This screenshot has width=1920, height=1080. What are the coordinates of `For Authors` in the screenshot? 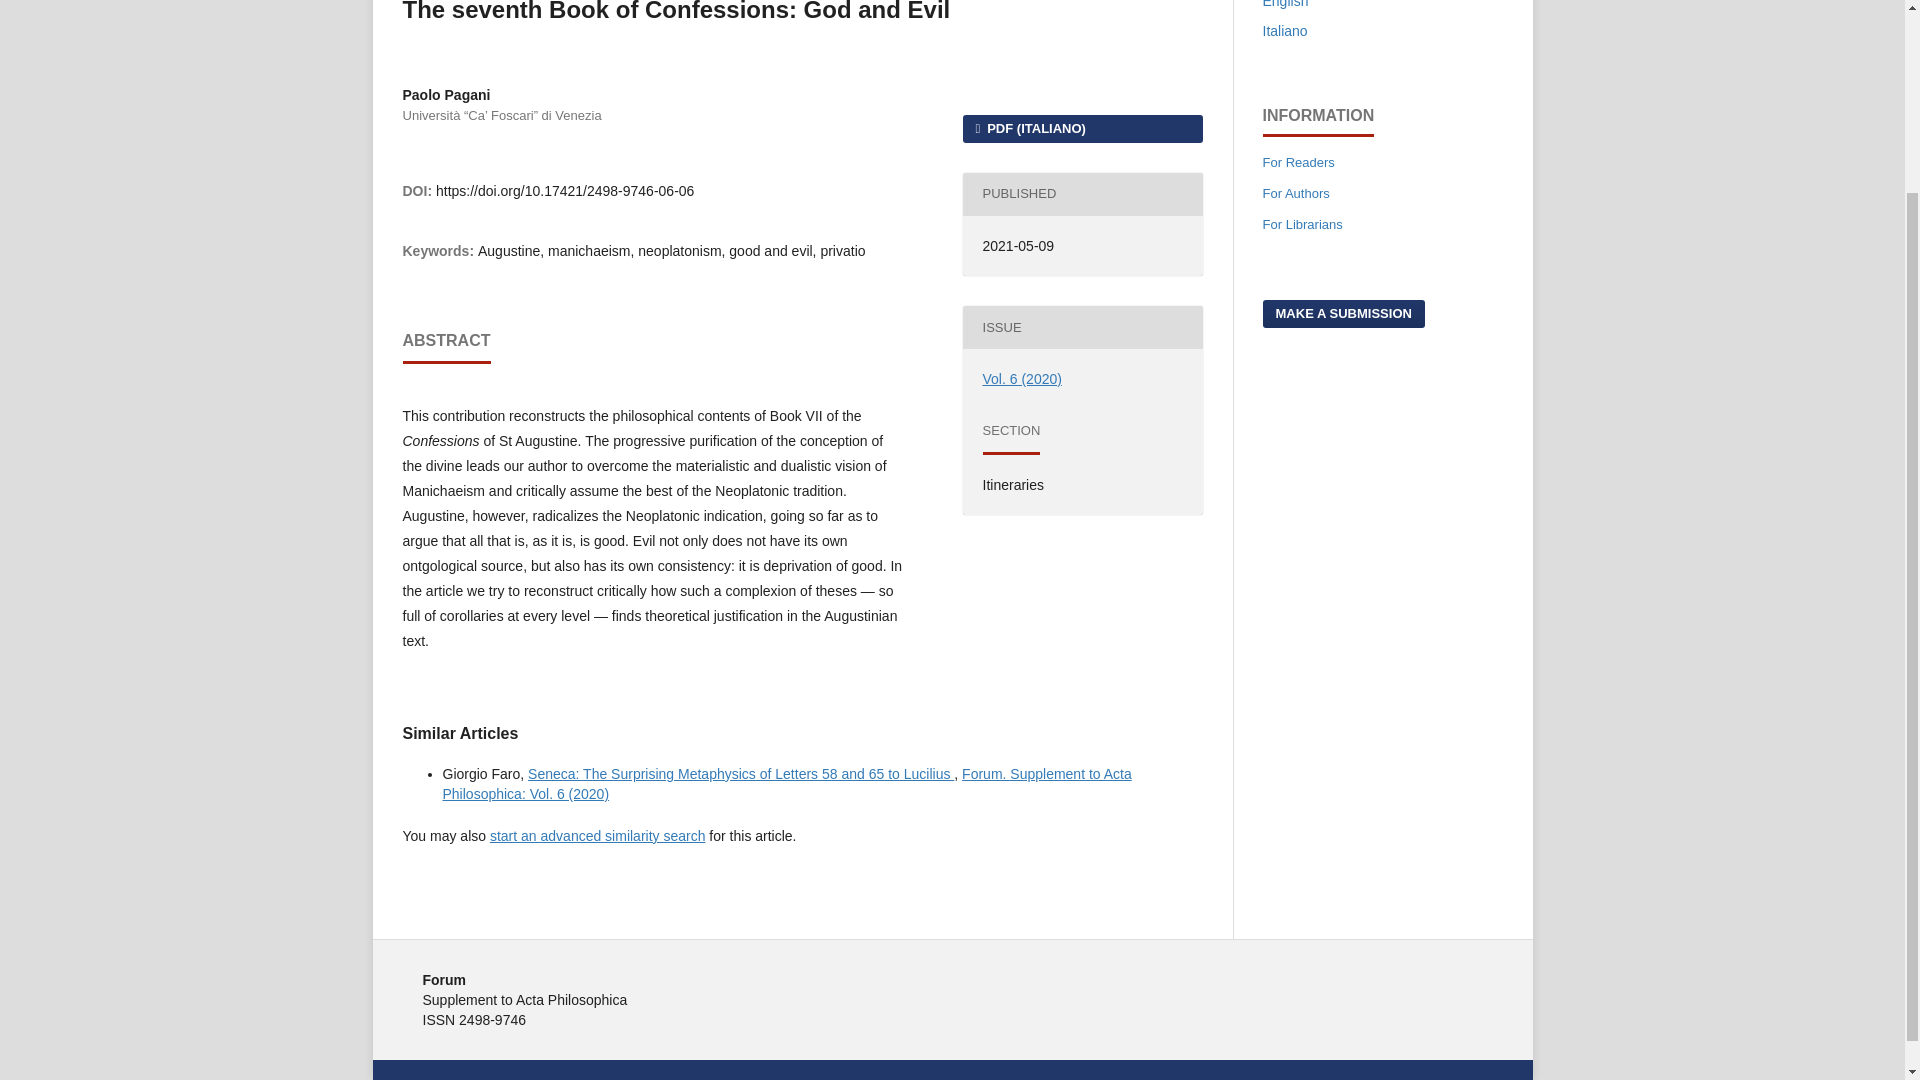 It's located at (1294, 192).